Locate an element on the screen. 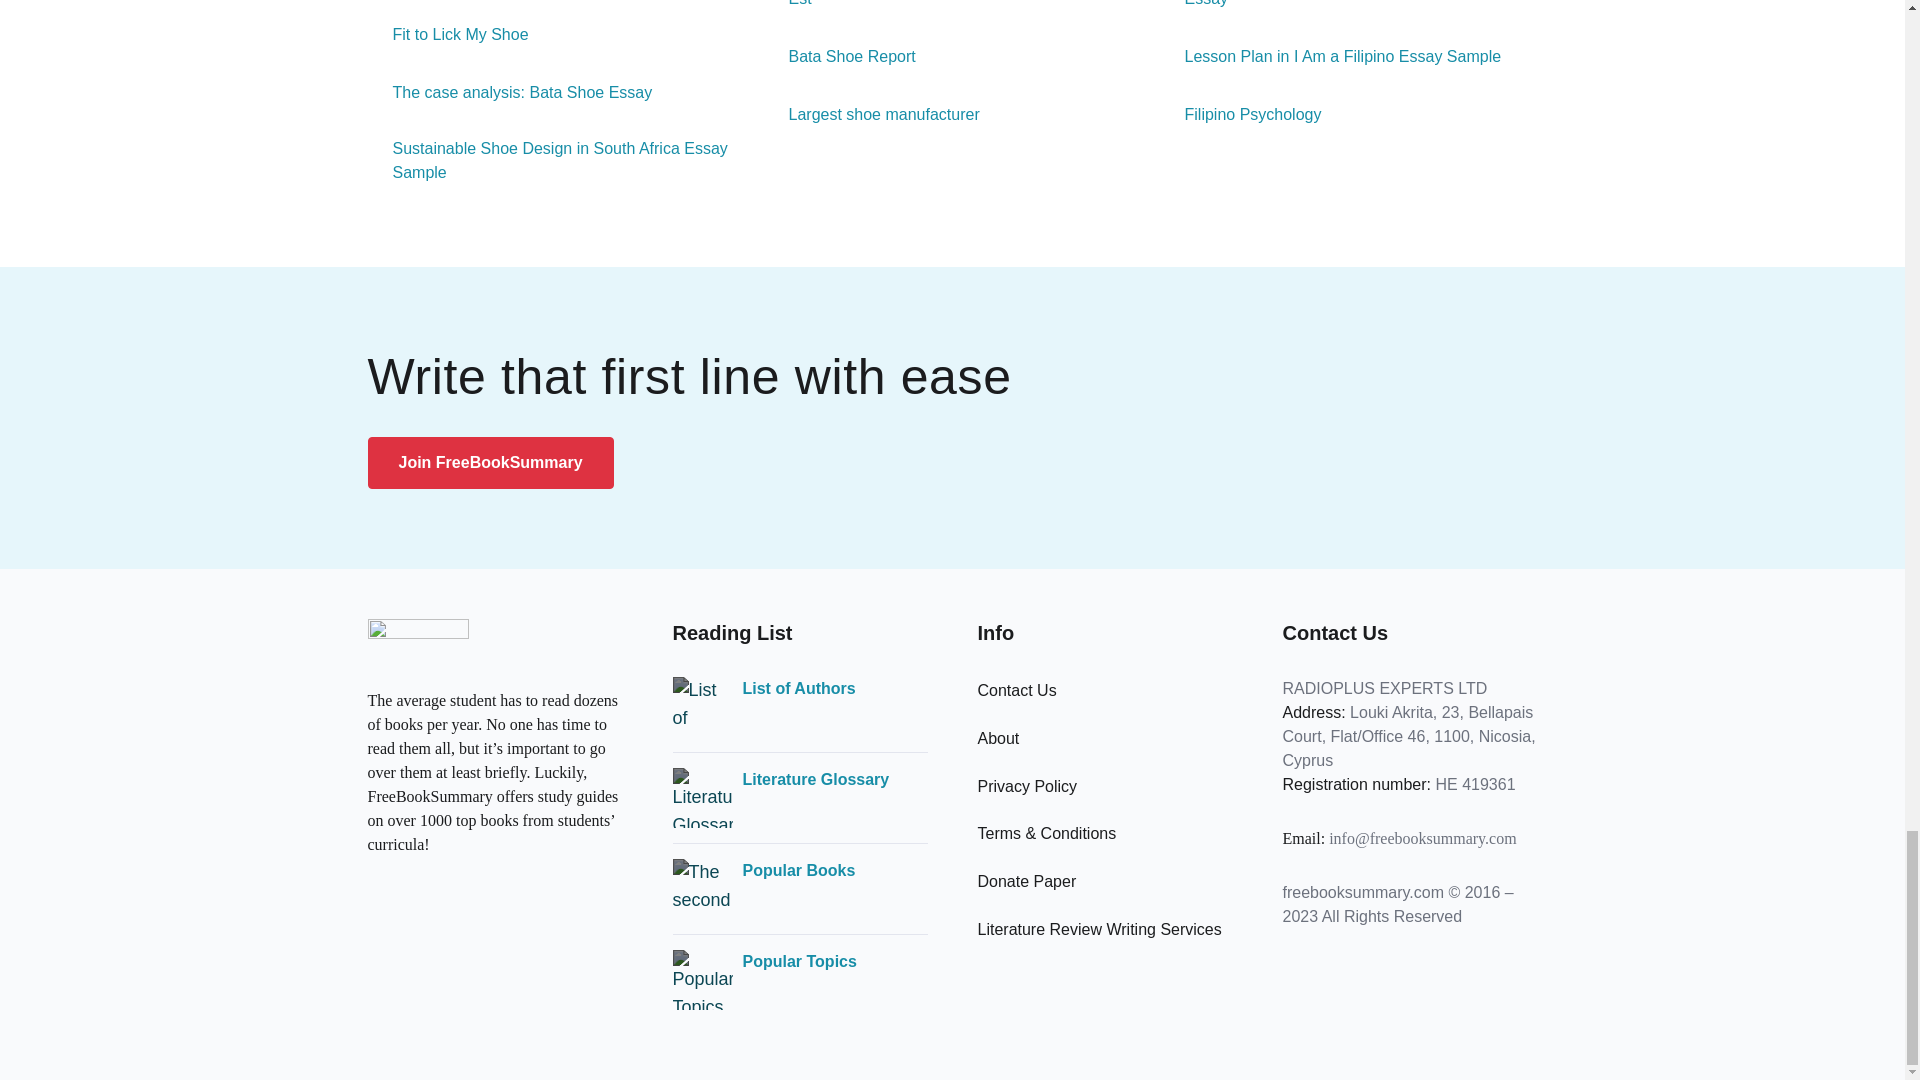 The image size is (1920, 1080). The case analysis: Bata Shoe Essay is located at coordinates (510, 92).